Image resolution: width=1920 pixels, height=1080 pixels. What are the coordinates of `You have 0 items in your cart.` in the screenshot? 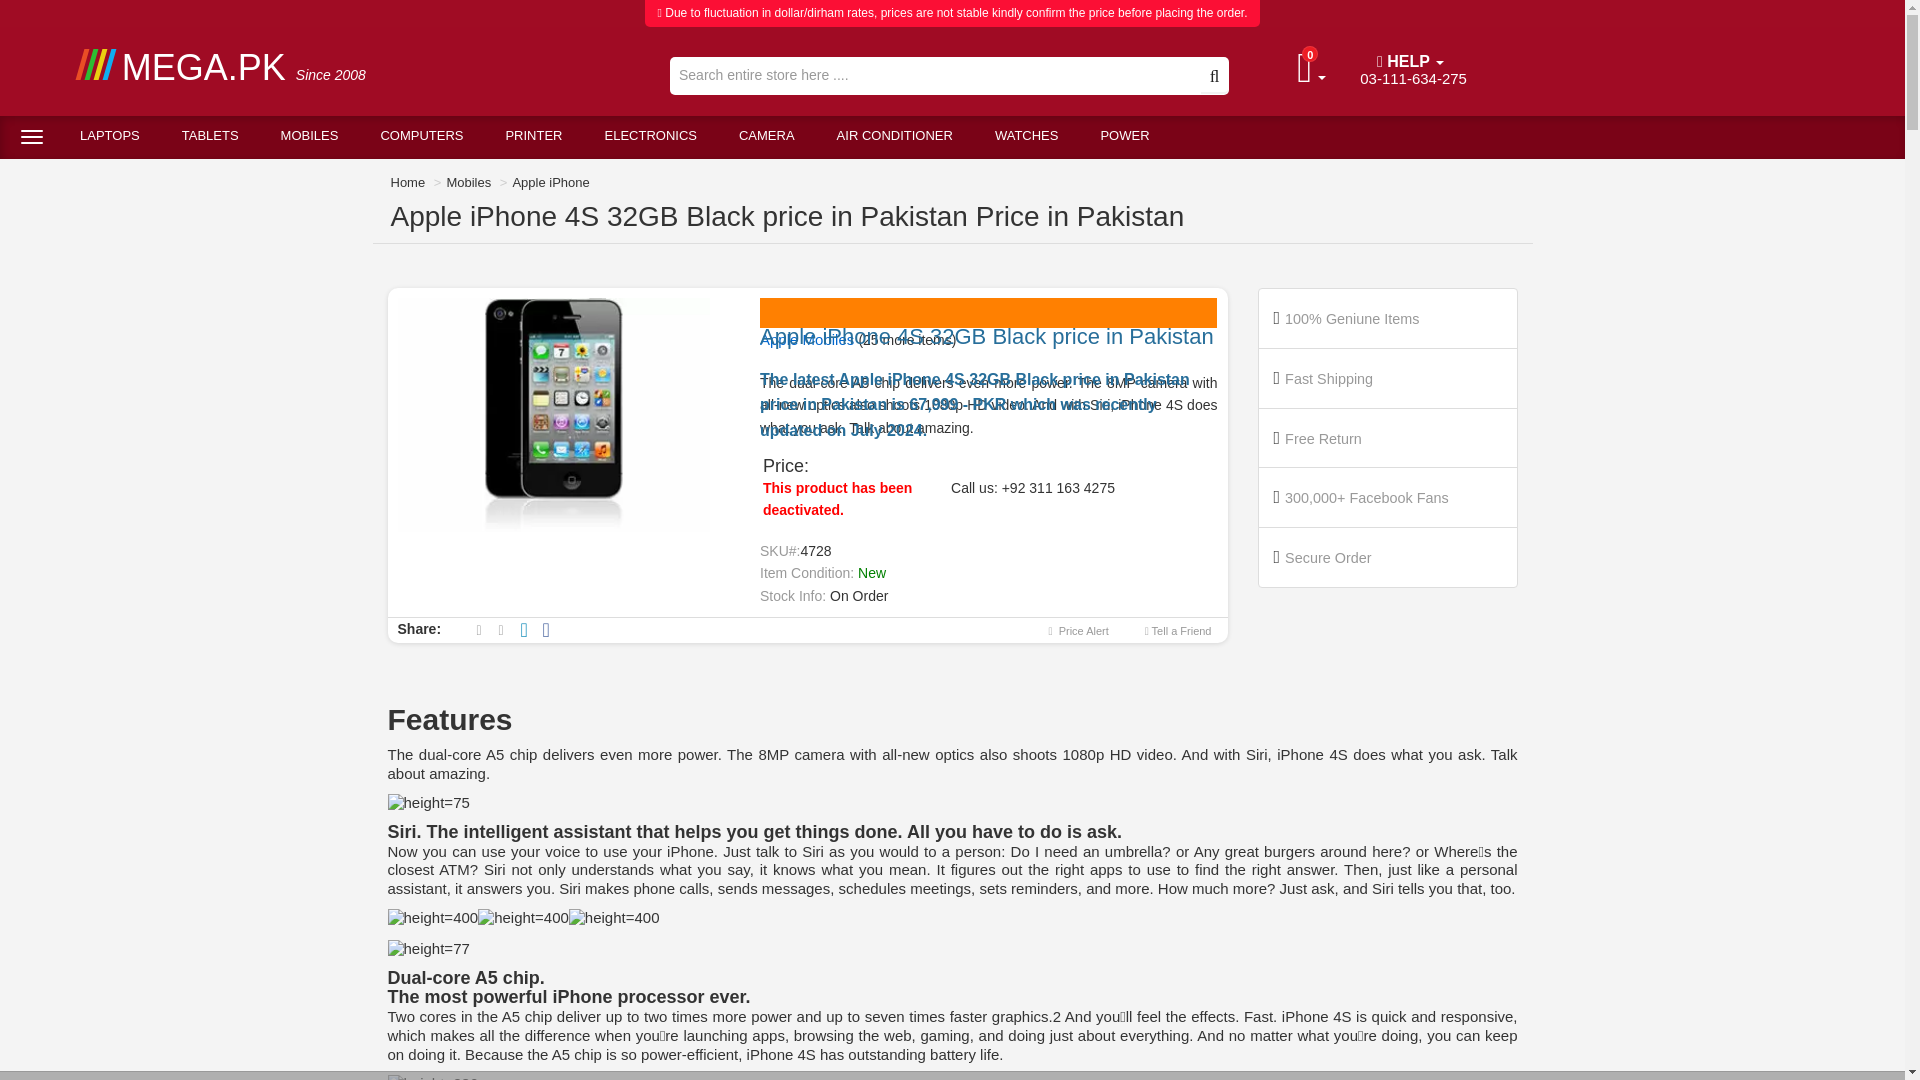 It's located at (1318, 72).